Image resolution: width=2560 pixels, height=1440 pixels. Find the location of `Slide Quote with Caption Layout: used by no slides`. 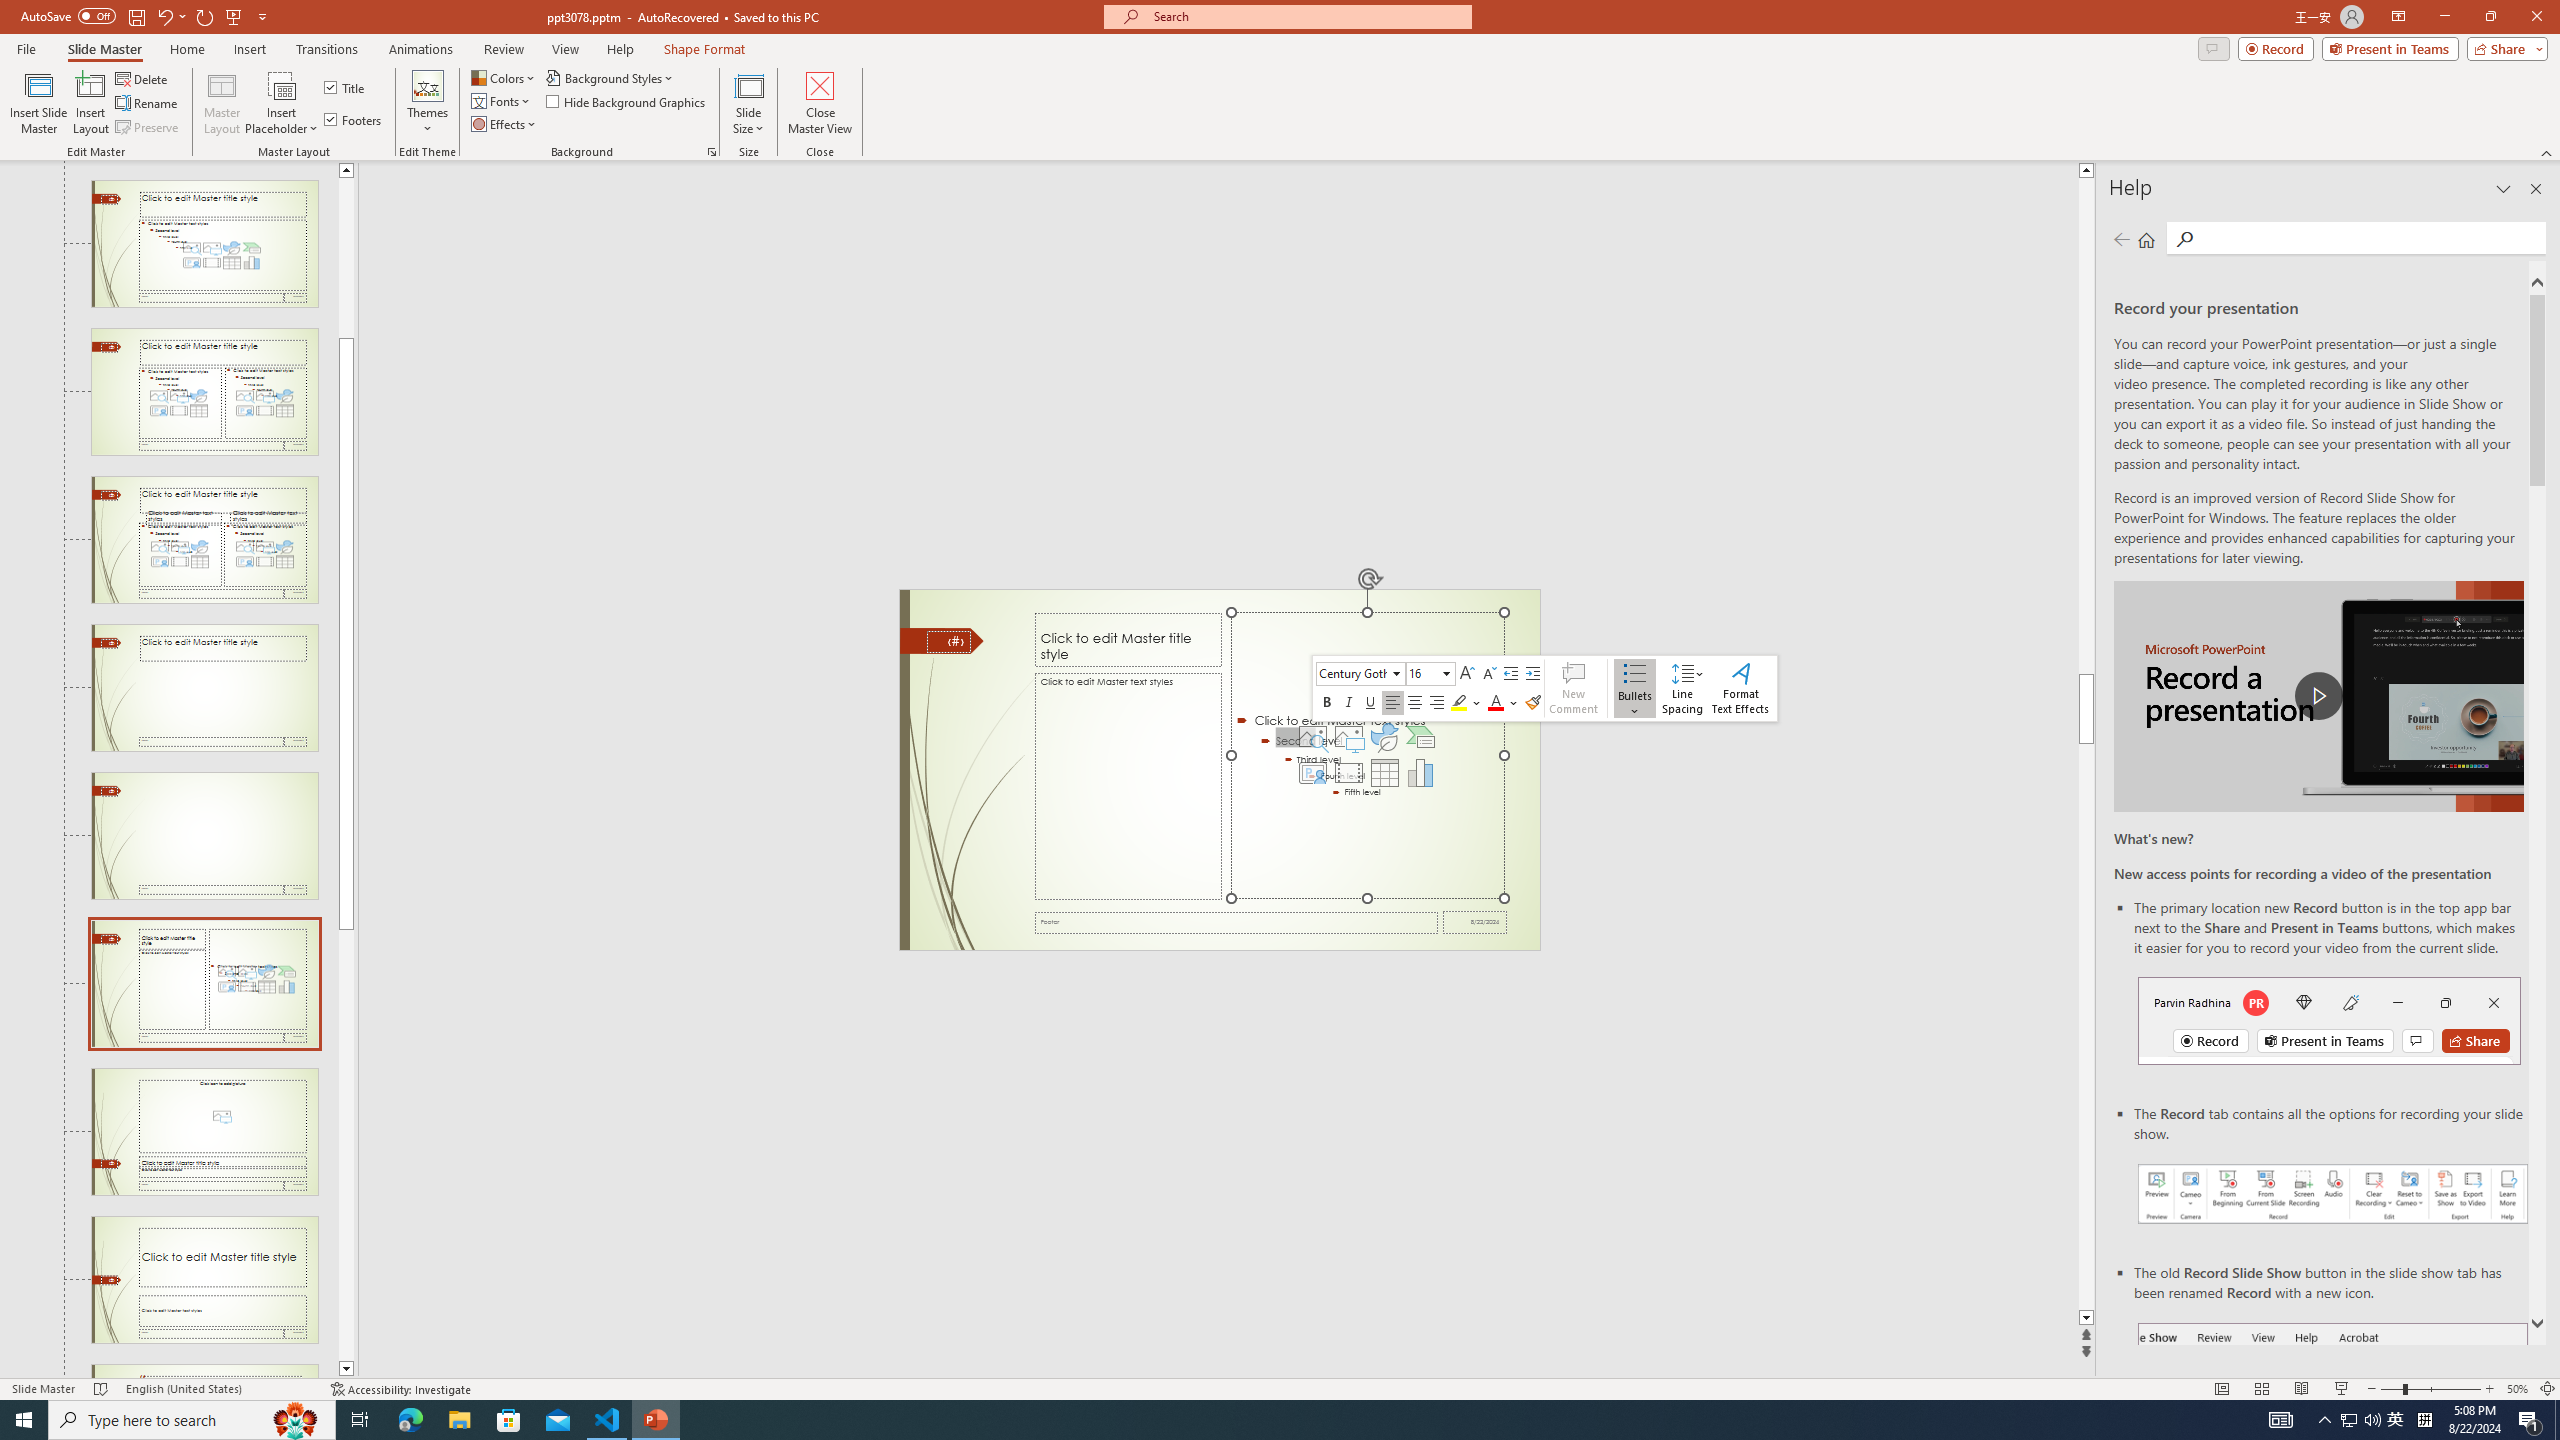

Slide Quote with Caption Layout: used by no slides is located at coordinates (204, 1372).